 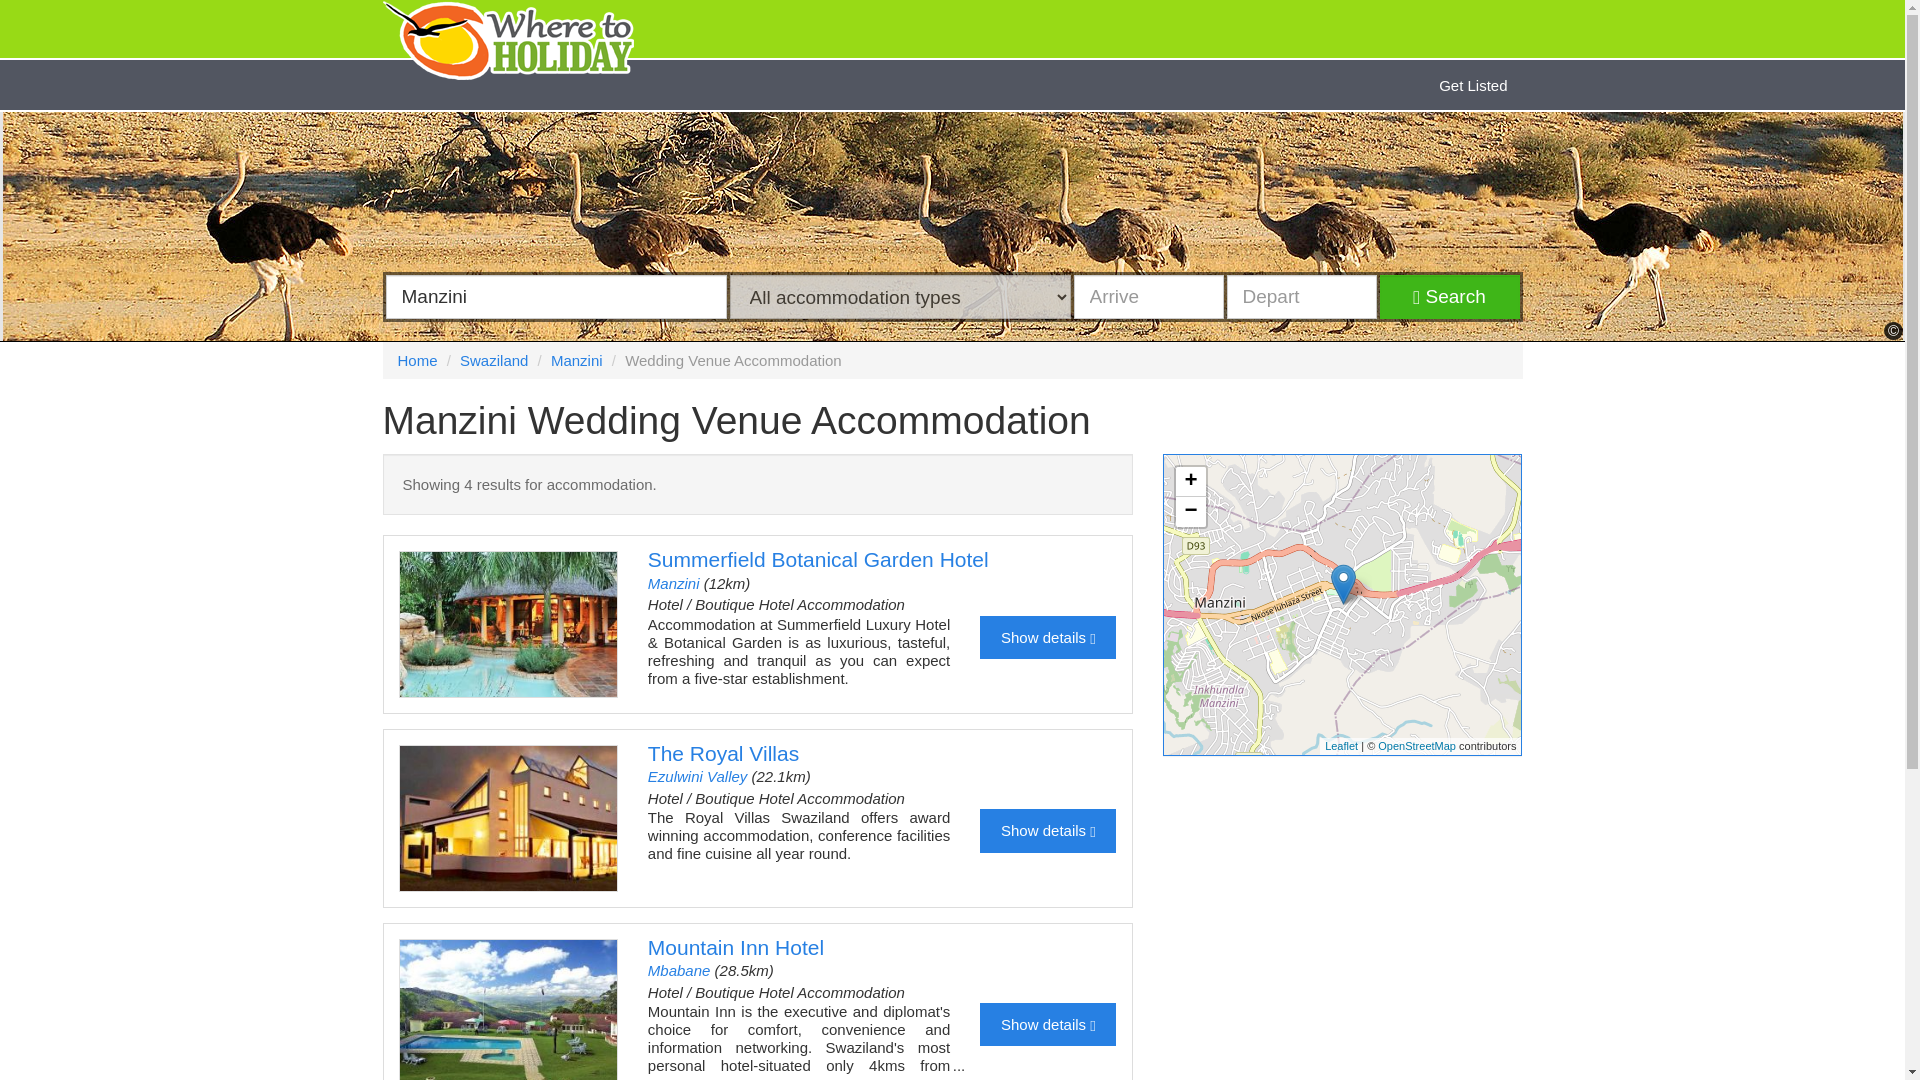 What do you see at coordinates (1047, 1024) in the screenshot?
I see `Show details` at bounding box center [1047, 1024].